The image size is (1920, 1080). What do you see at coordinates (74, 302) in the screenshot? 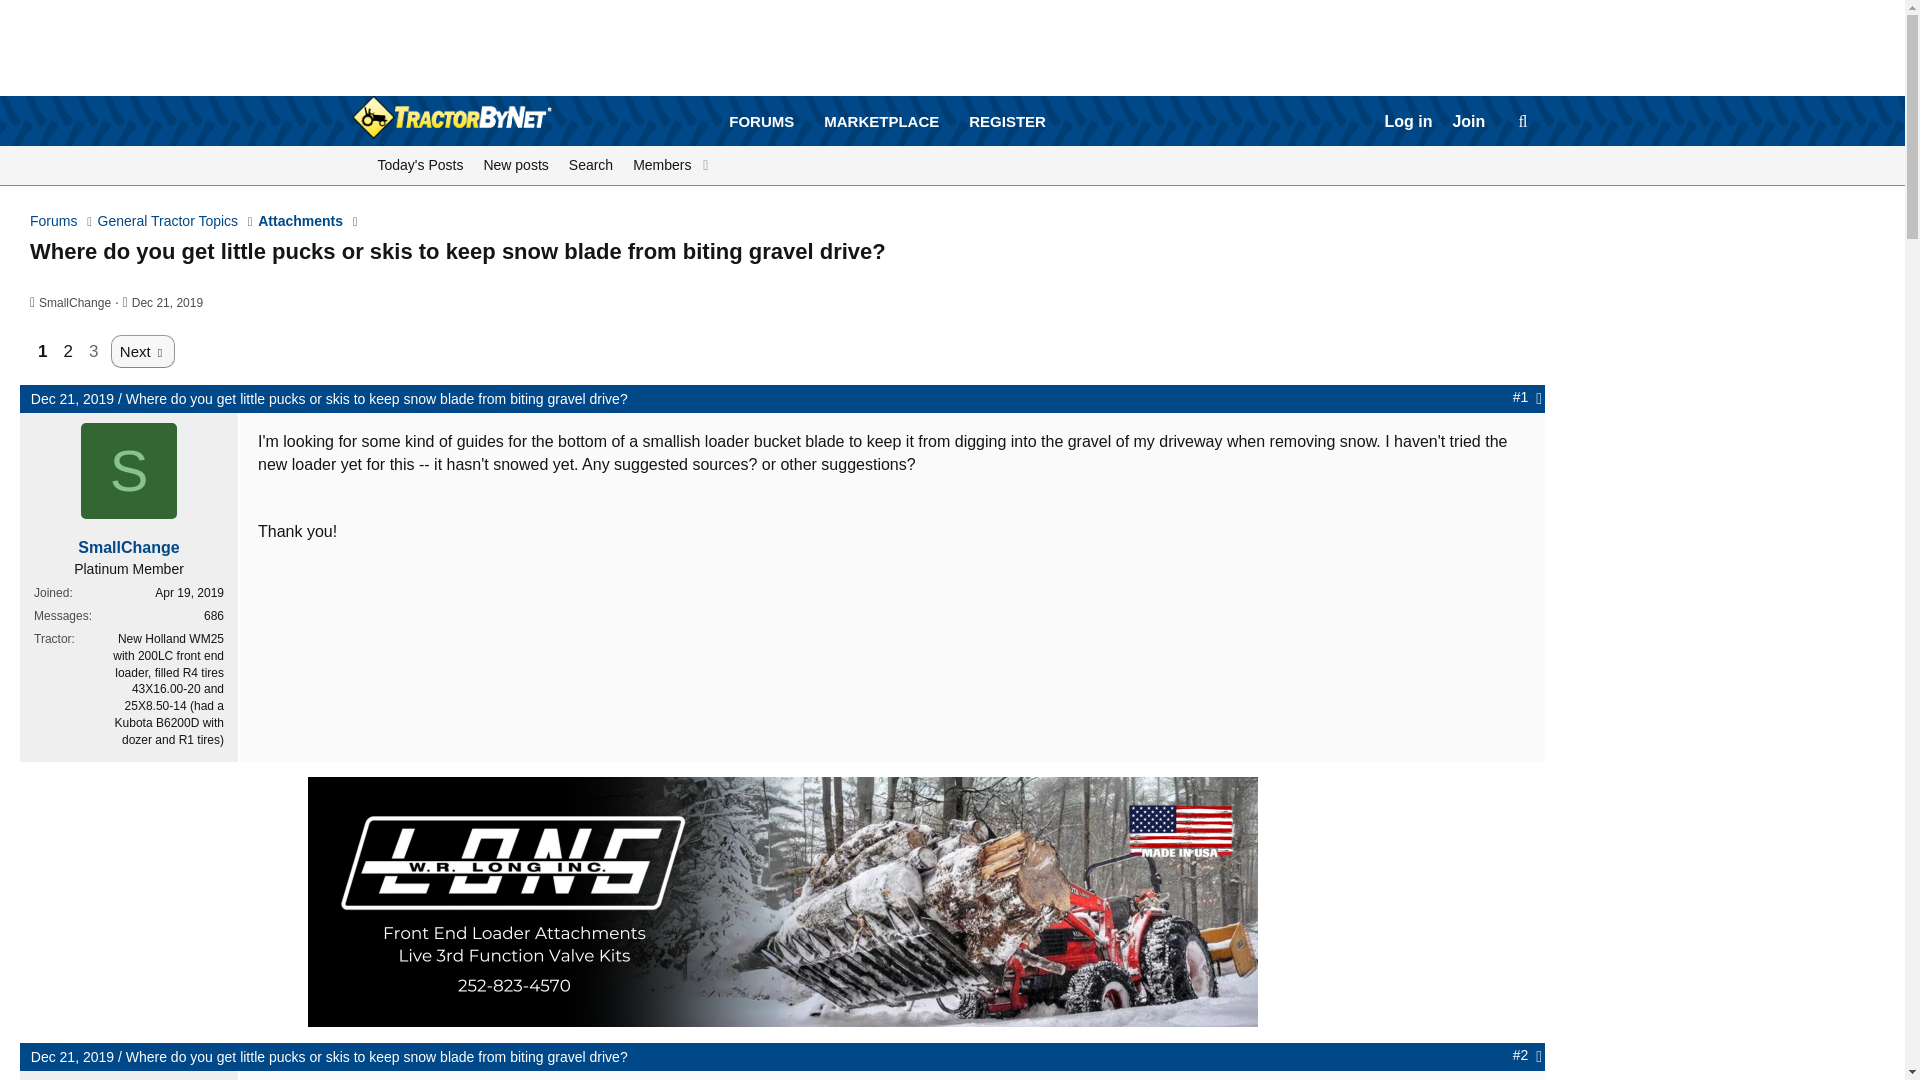
I see `Log in` at bounding box center [74, 302].